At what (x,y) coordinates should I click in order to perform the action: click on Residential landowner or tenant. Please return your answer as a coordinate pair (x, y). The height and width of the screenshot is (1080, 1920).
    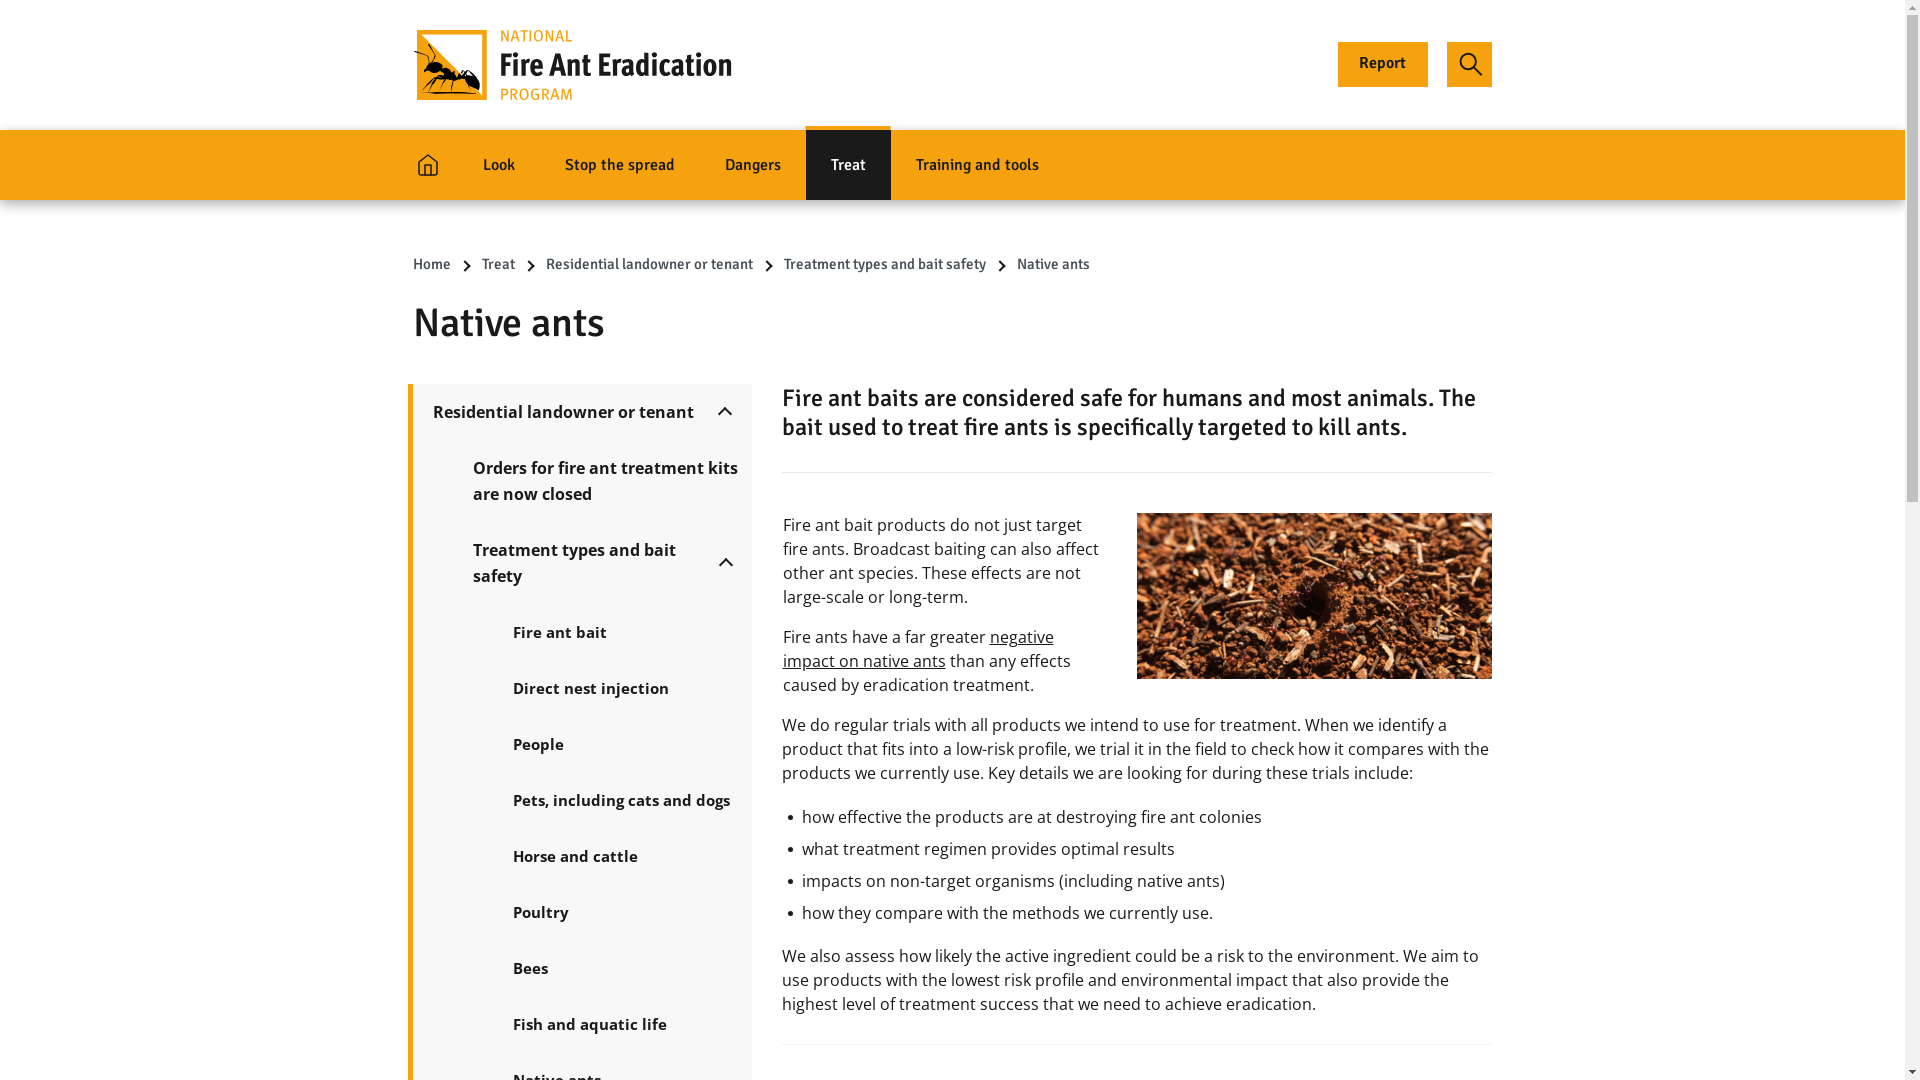
    Looking at the image, I should click on (650, 264).